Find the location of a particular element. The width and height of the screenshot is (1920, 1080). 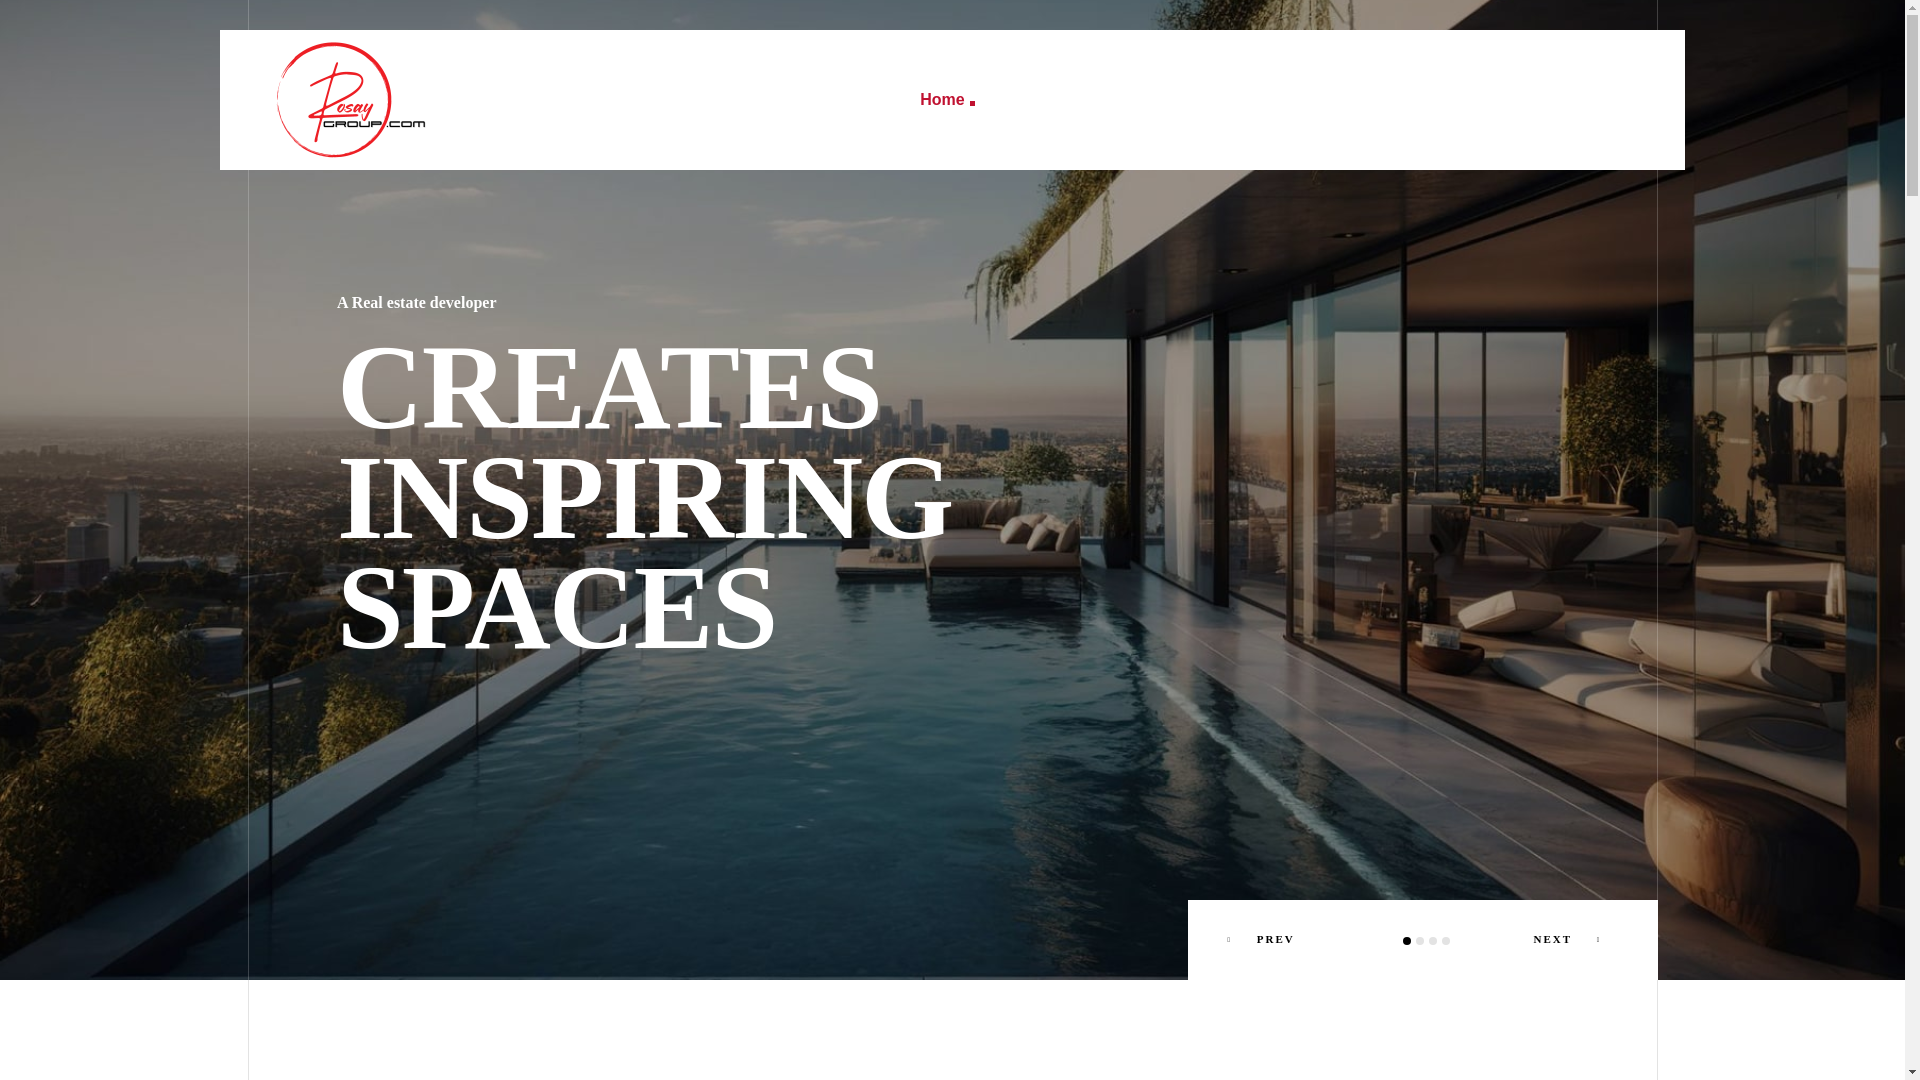

Home is located at coordinates (947, 100).